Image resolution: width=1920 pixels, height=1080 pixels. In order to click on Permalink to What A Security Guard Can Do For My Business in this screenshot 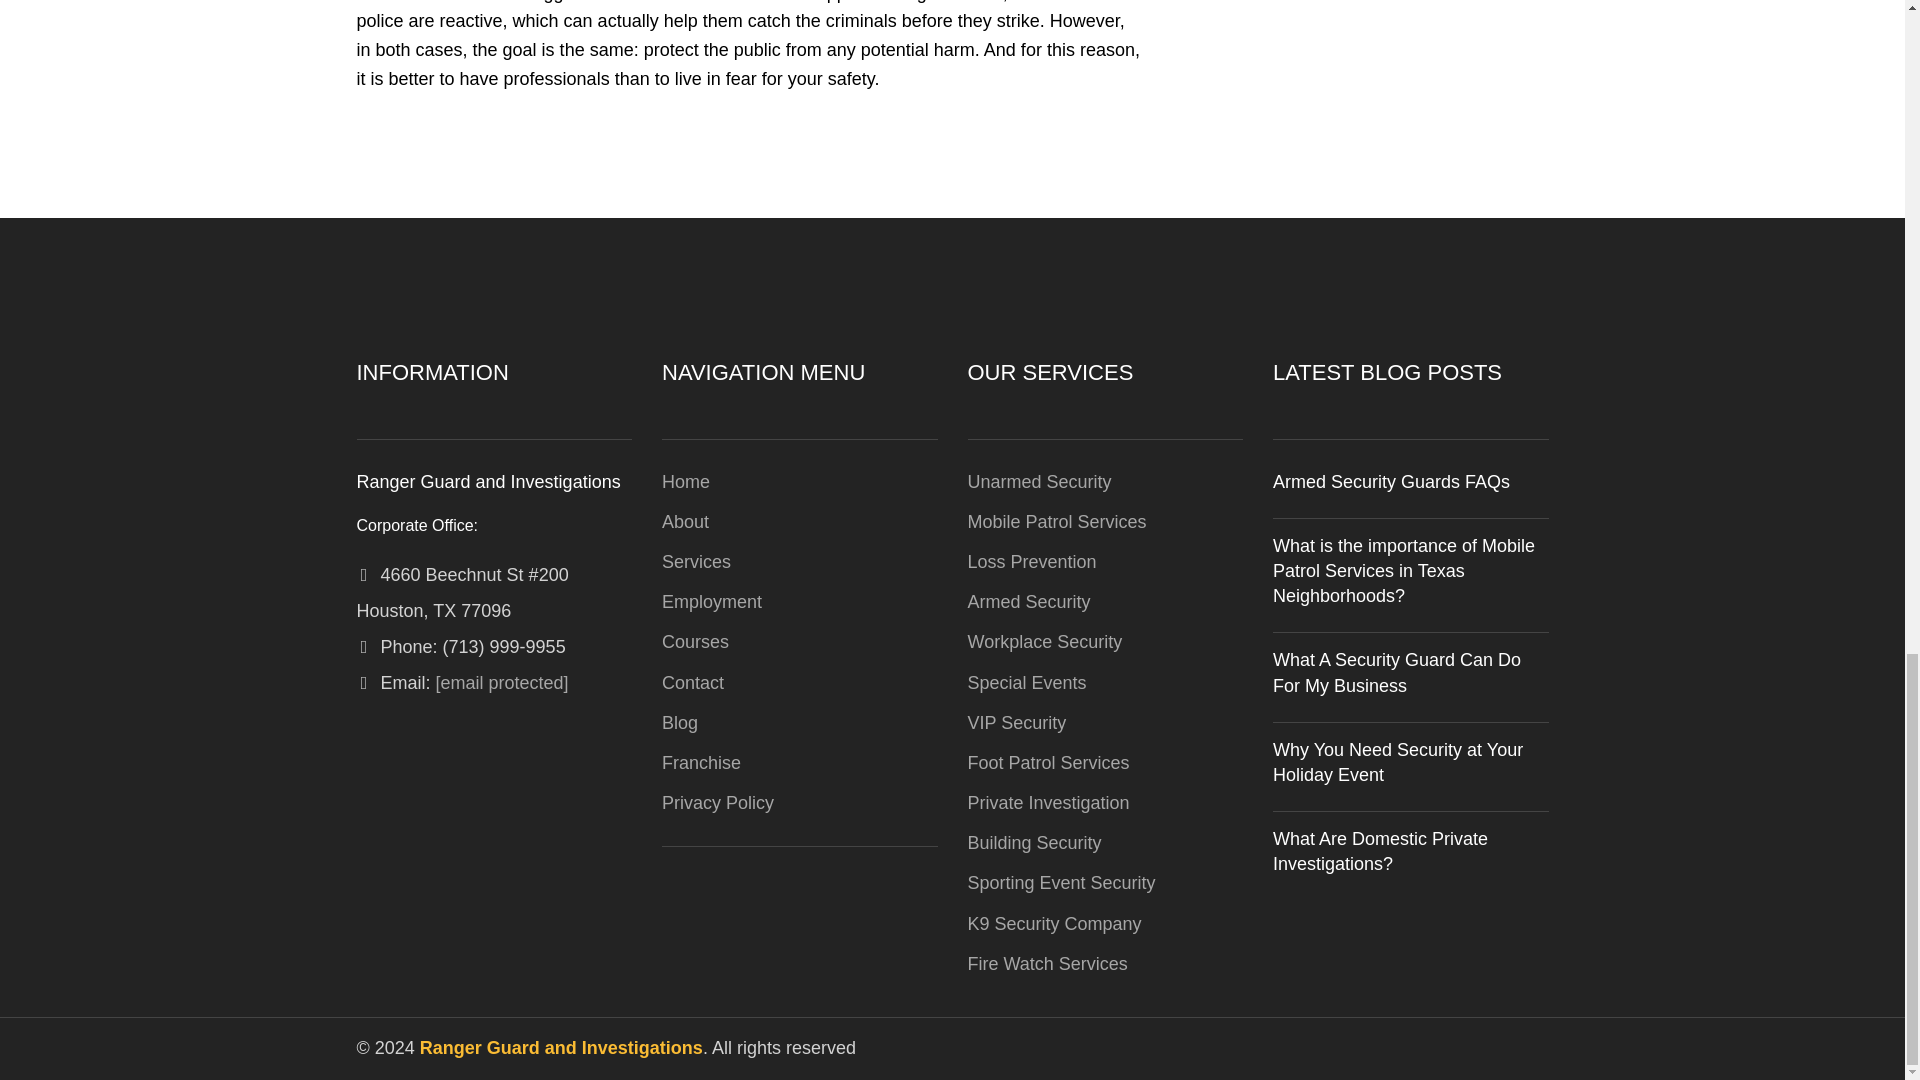, I will do `click(1396, 672)`.